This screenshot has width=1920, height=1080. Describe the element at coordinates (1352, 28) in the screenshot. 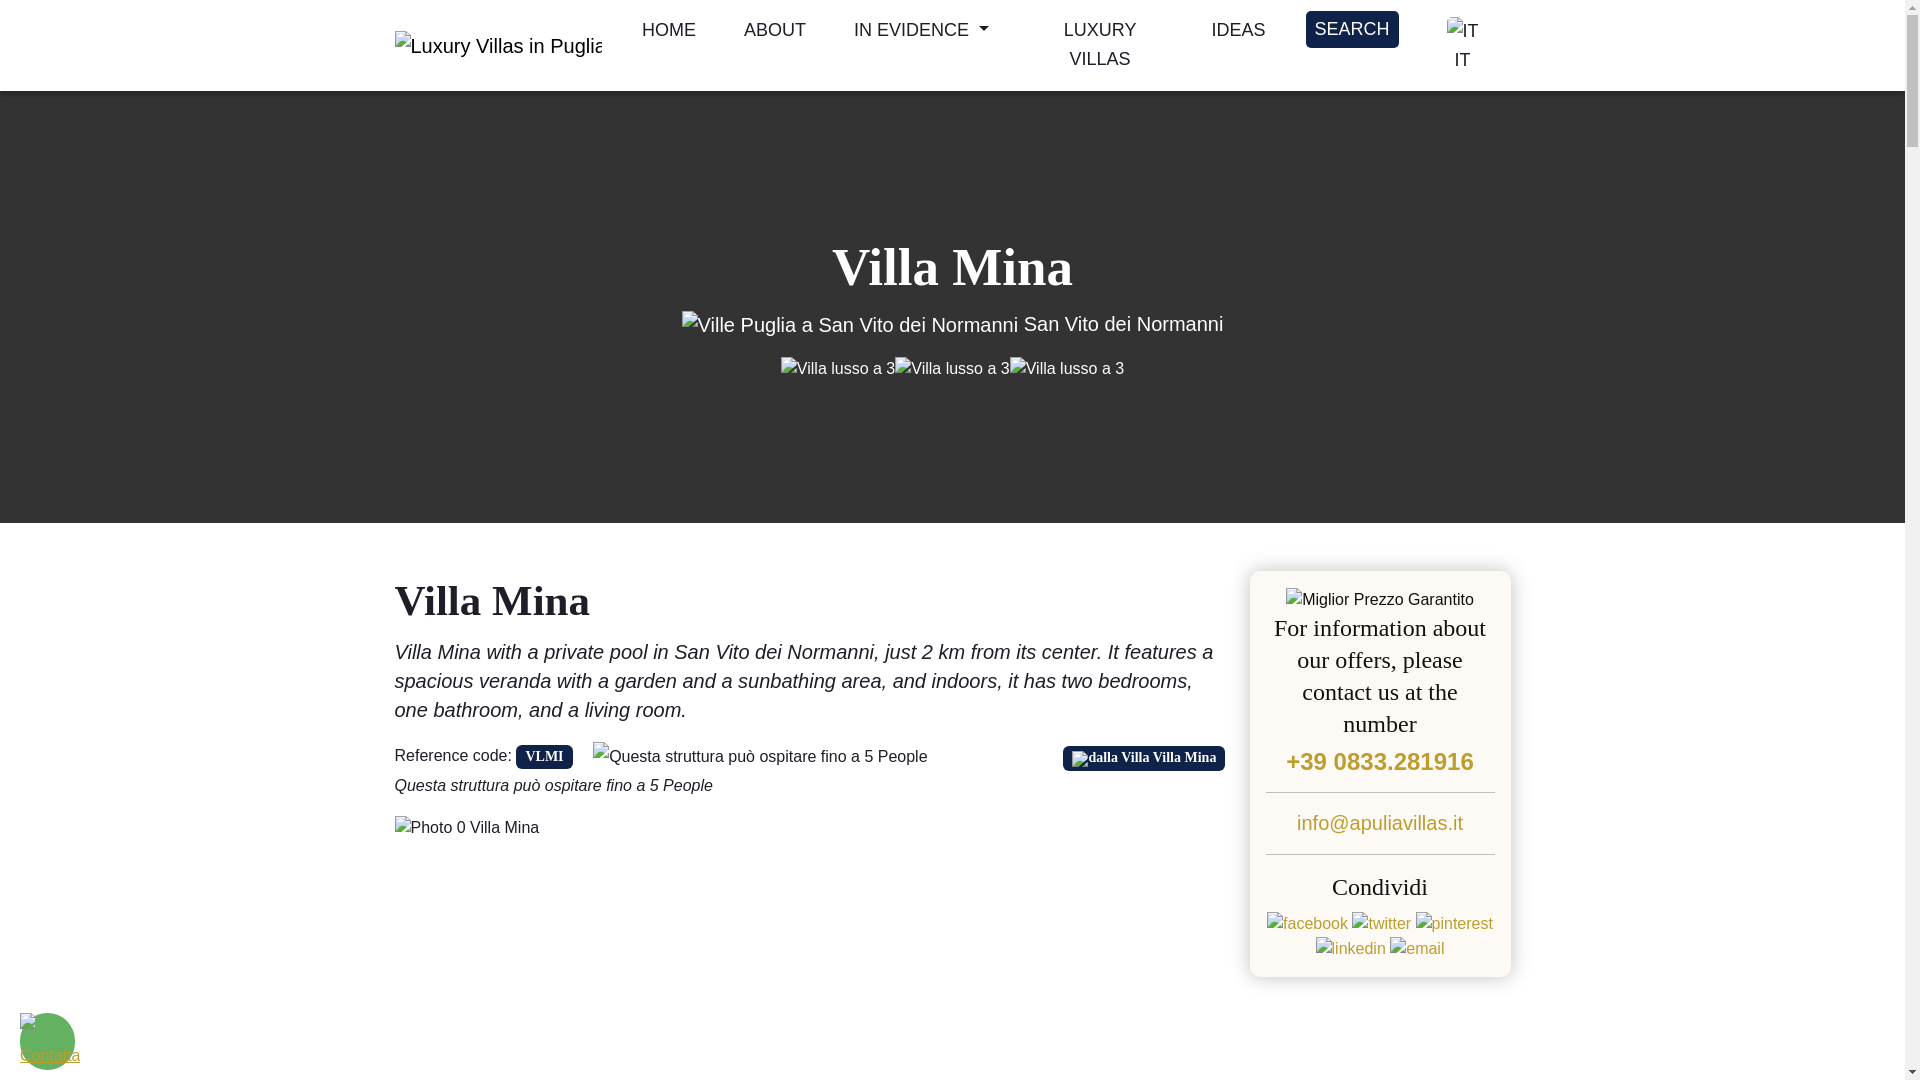

I see `SEARCH` at that location.